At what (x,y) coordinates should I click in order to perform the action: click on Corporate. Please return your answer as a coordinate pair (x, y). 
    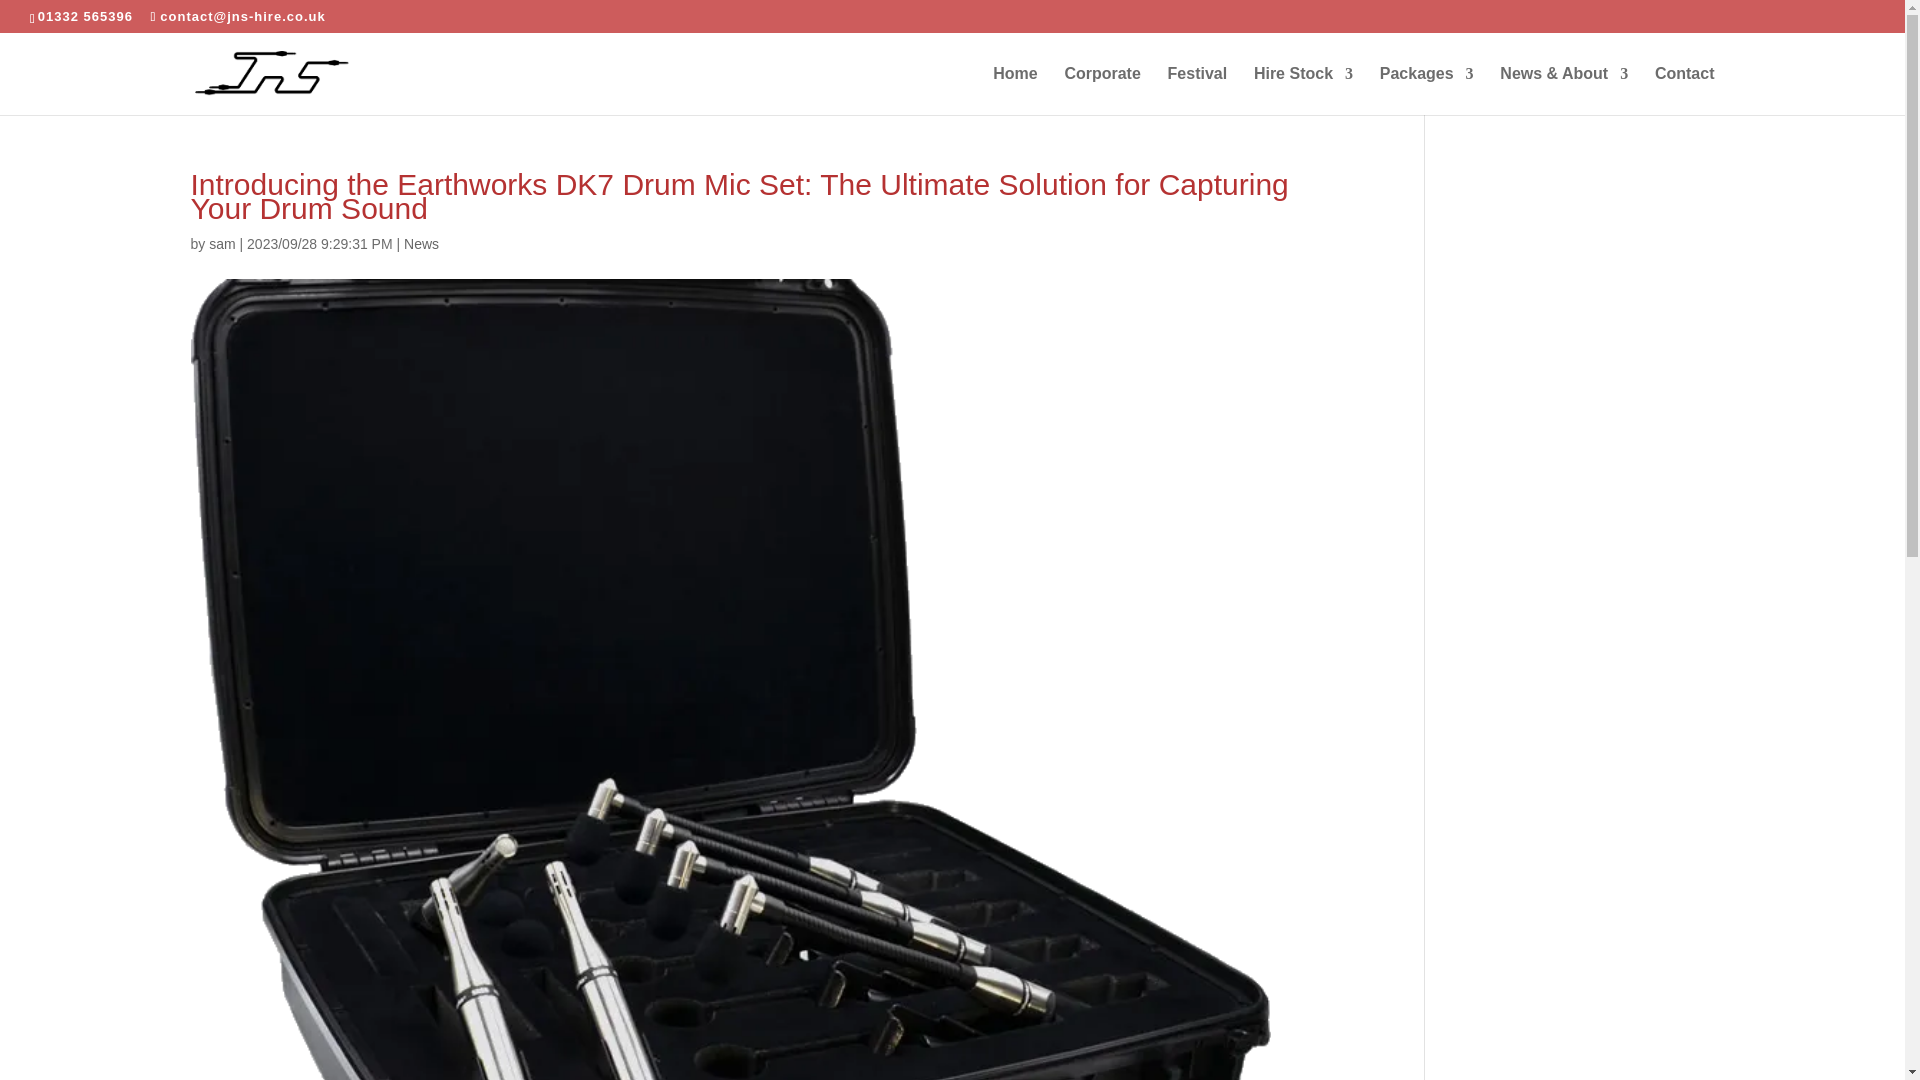
    Looking at the image, I should click on (1102, 90).